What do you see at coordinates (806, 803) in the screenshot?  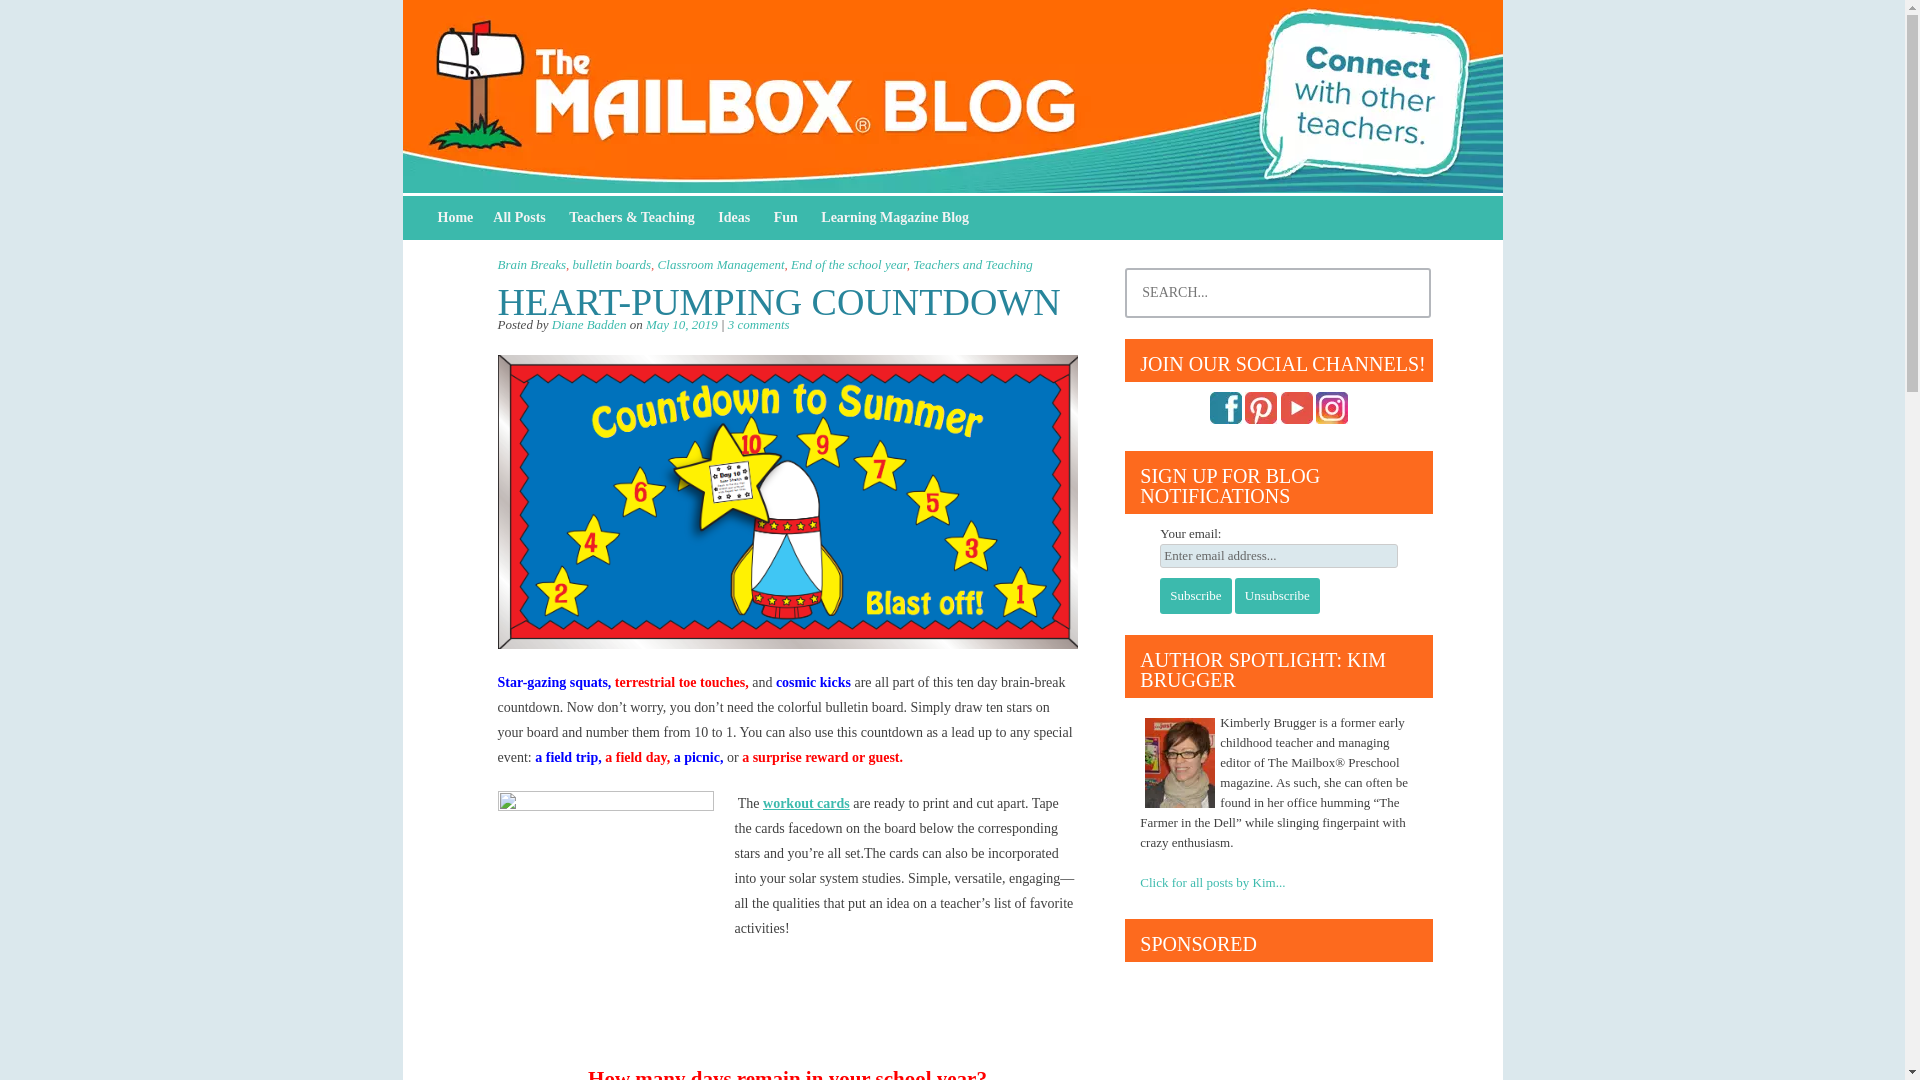 I see `workout cards` at bounding box center [806, 803].